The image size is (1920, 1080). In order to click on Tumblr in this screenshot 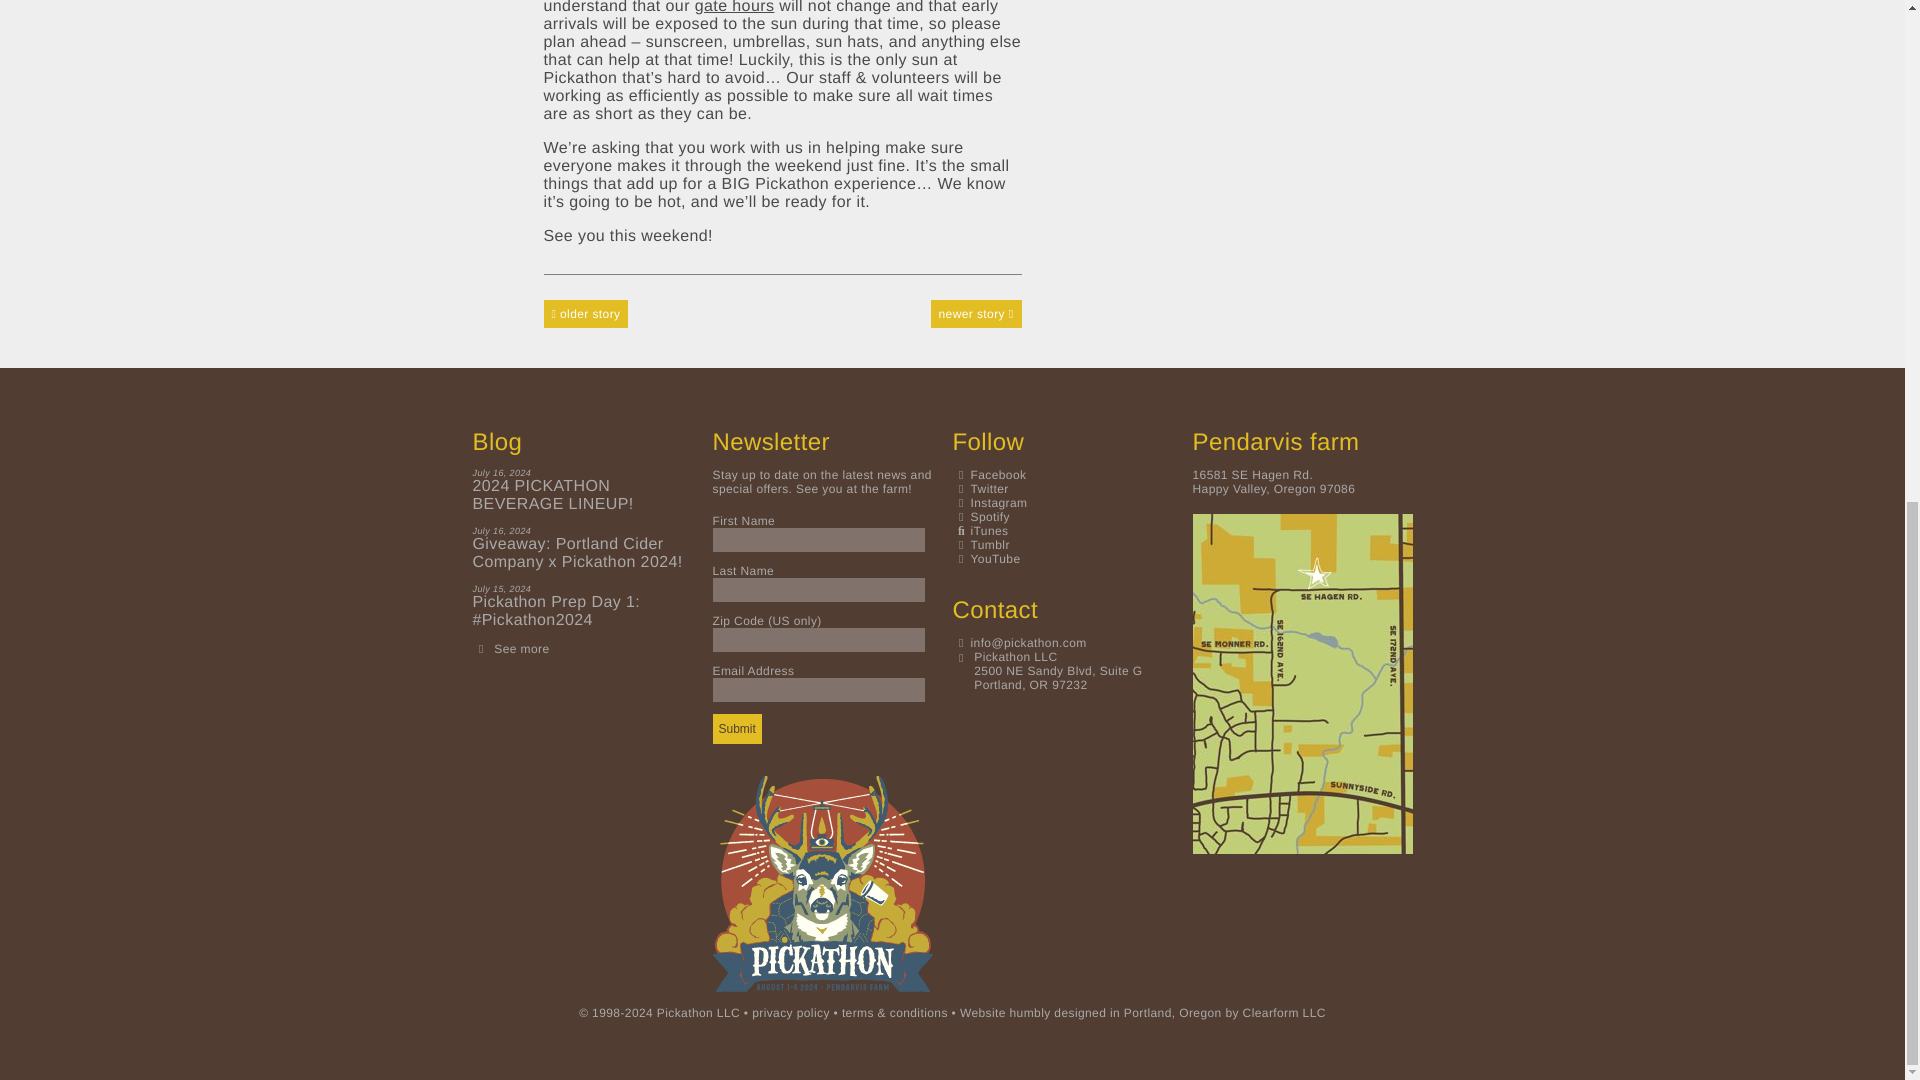, I will do `click(980, 544)`.